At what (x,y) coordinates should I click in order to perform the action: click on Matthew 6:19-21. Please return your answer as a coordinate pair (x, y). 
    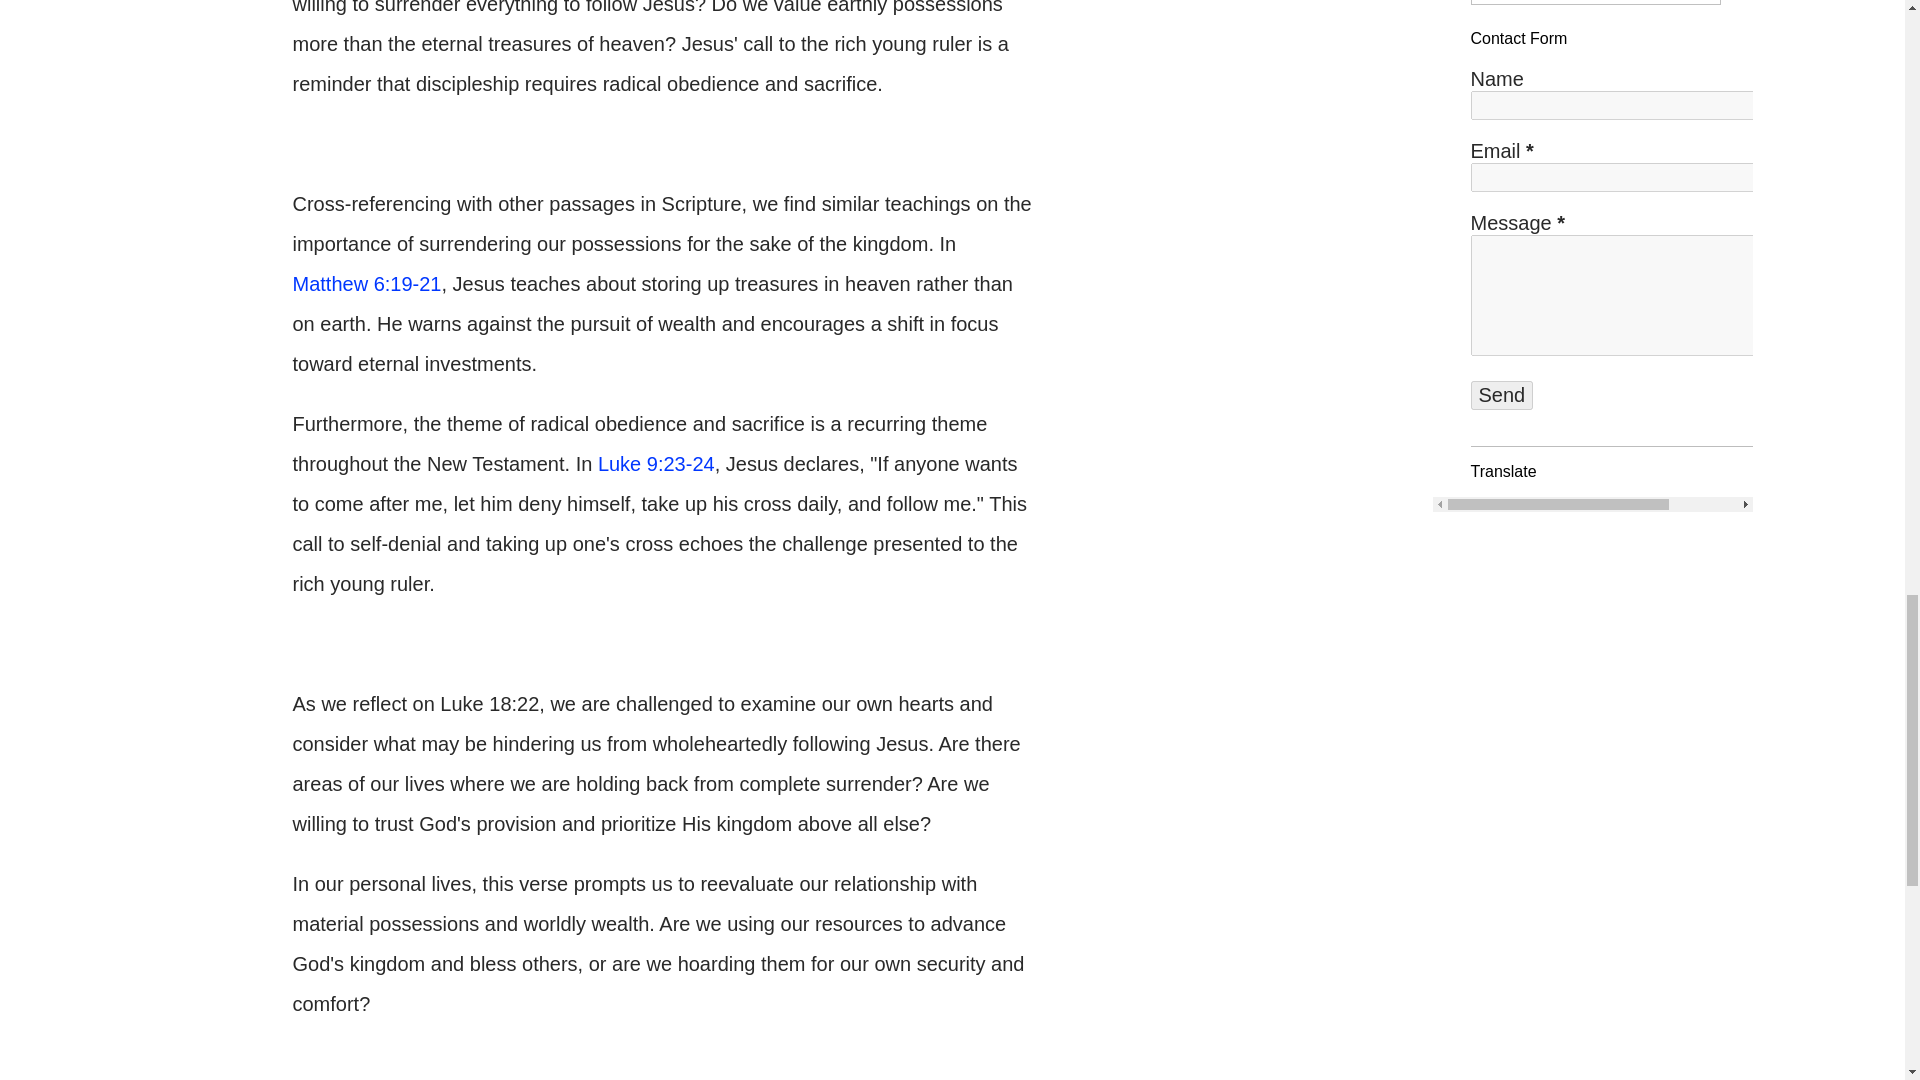
    Looking at the image, I should click on (366, 284).